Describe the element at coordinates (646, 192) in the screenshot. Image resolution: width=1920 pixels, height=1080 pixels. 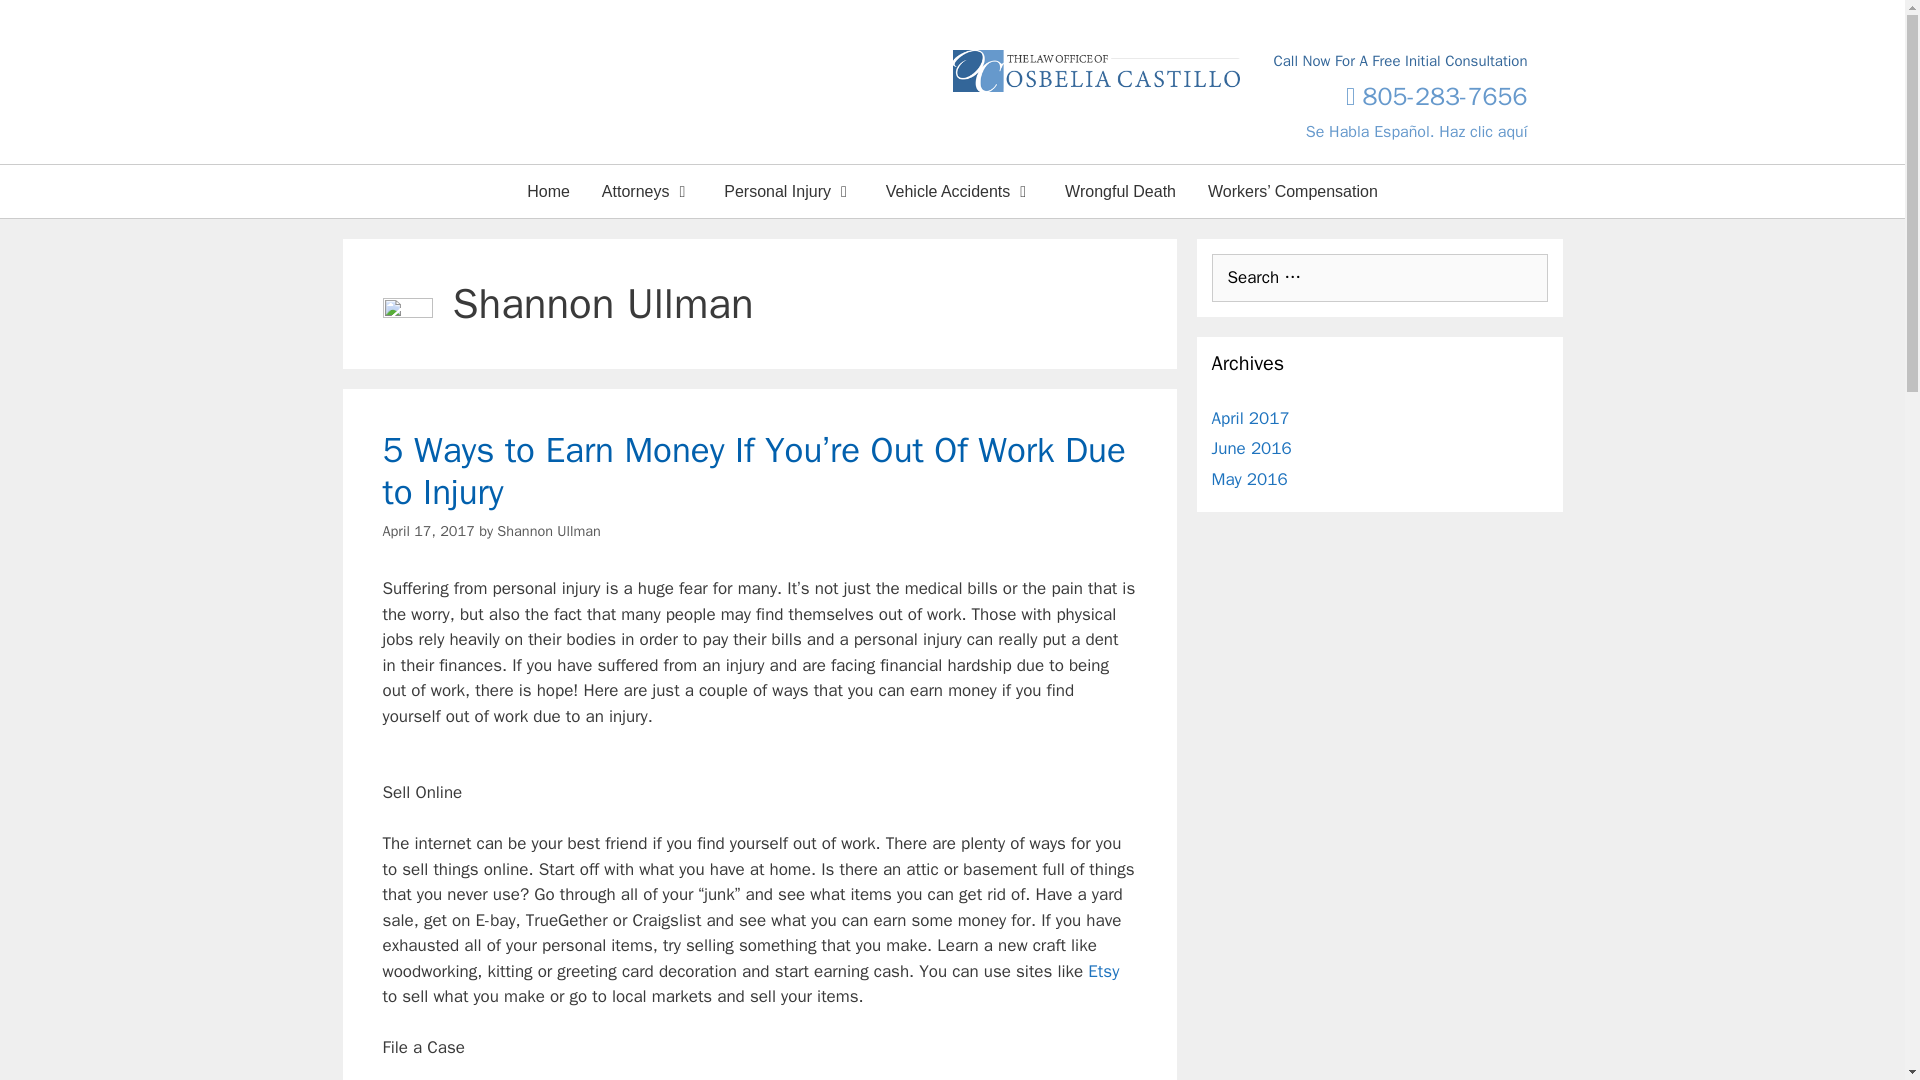
I see `Attorneys` at that location.